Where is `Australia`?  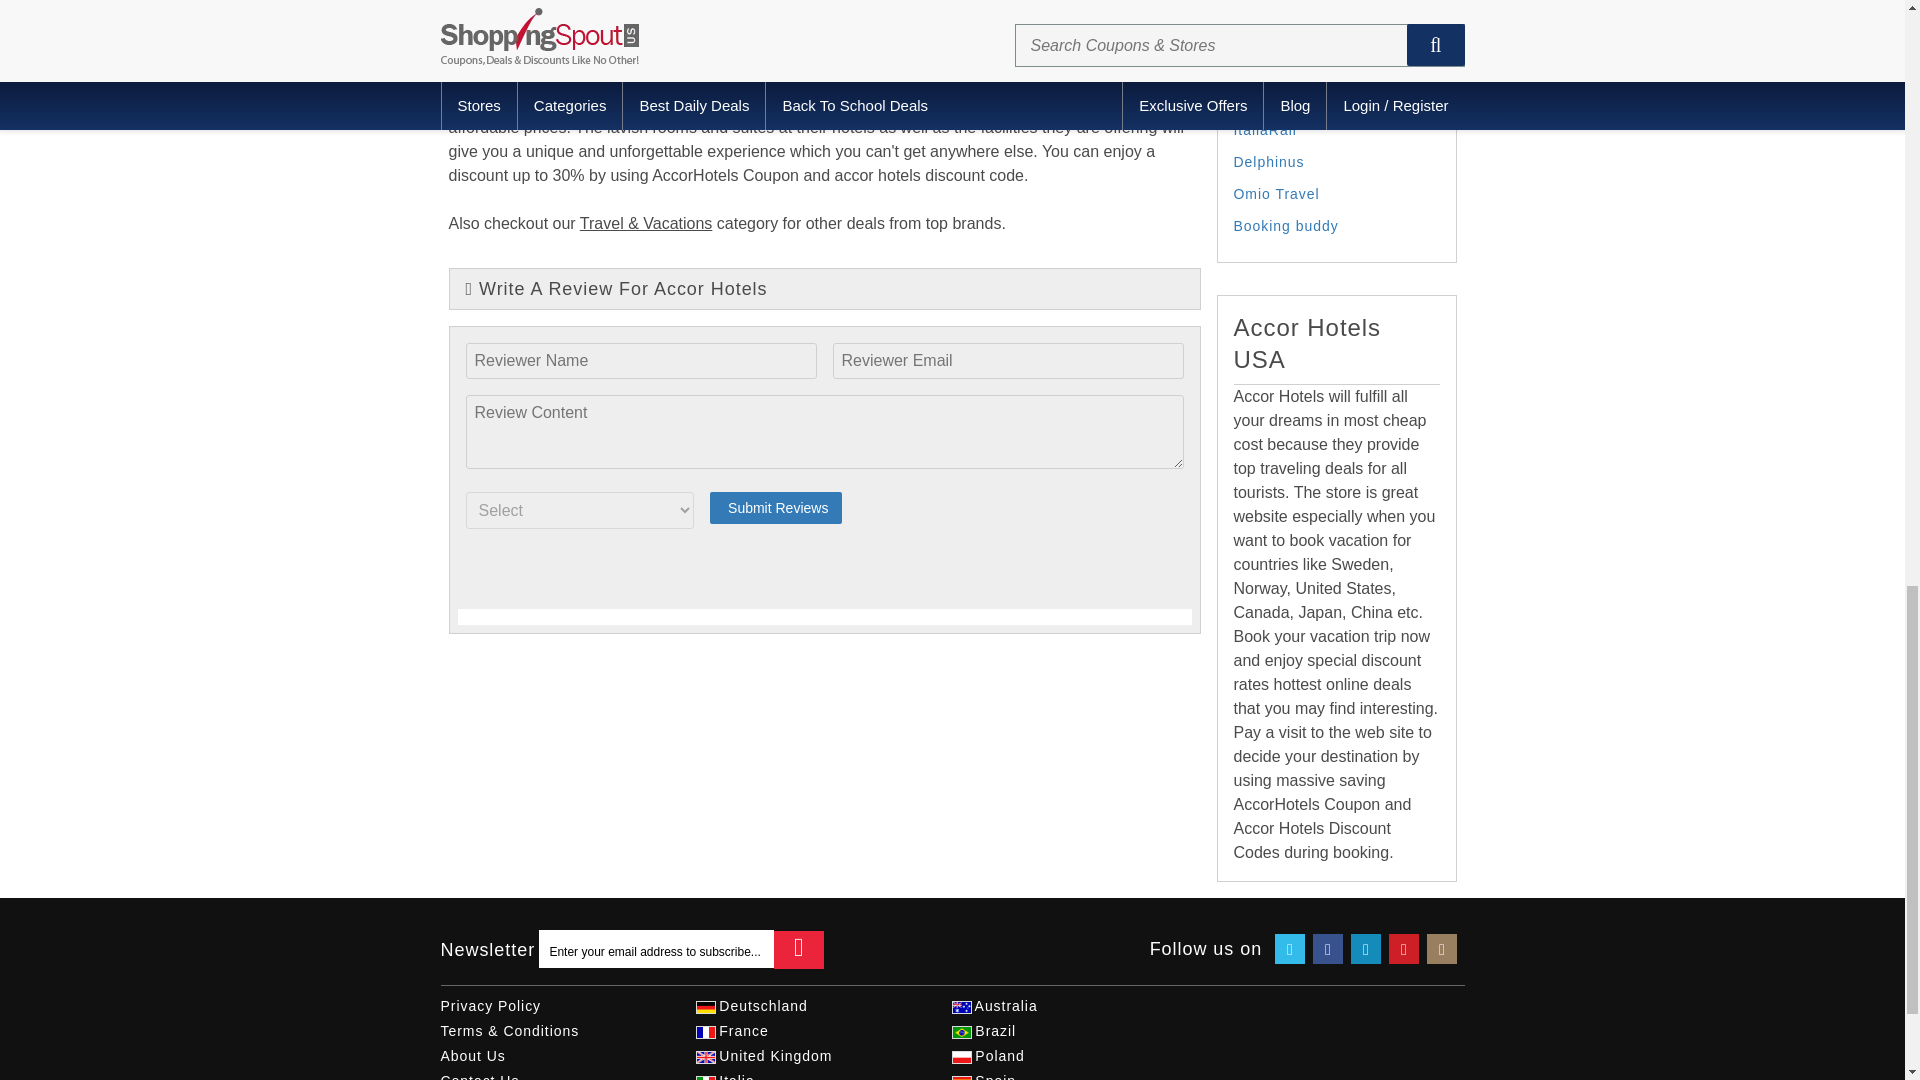
Australia is located at coordinates (960, 1008).